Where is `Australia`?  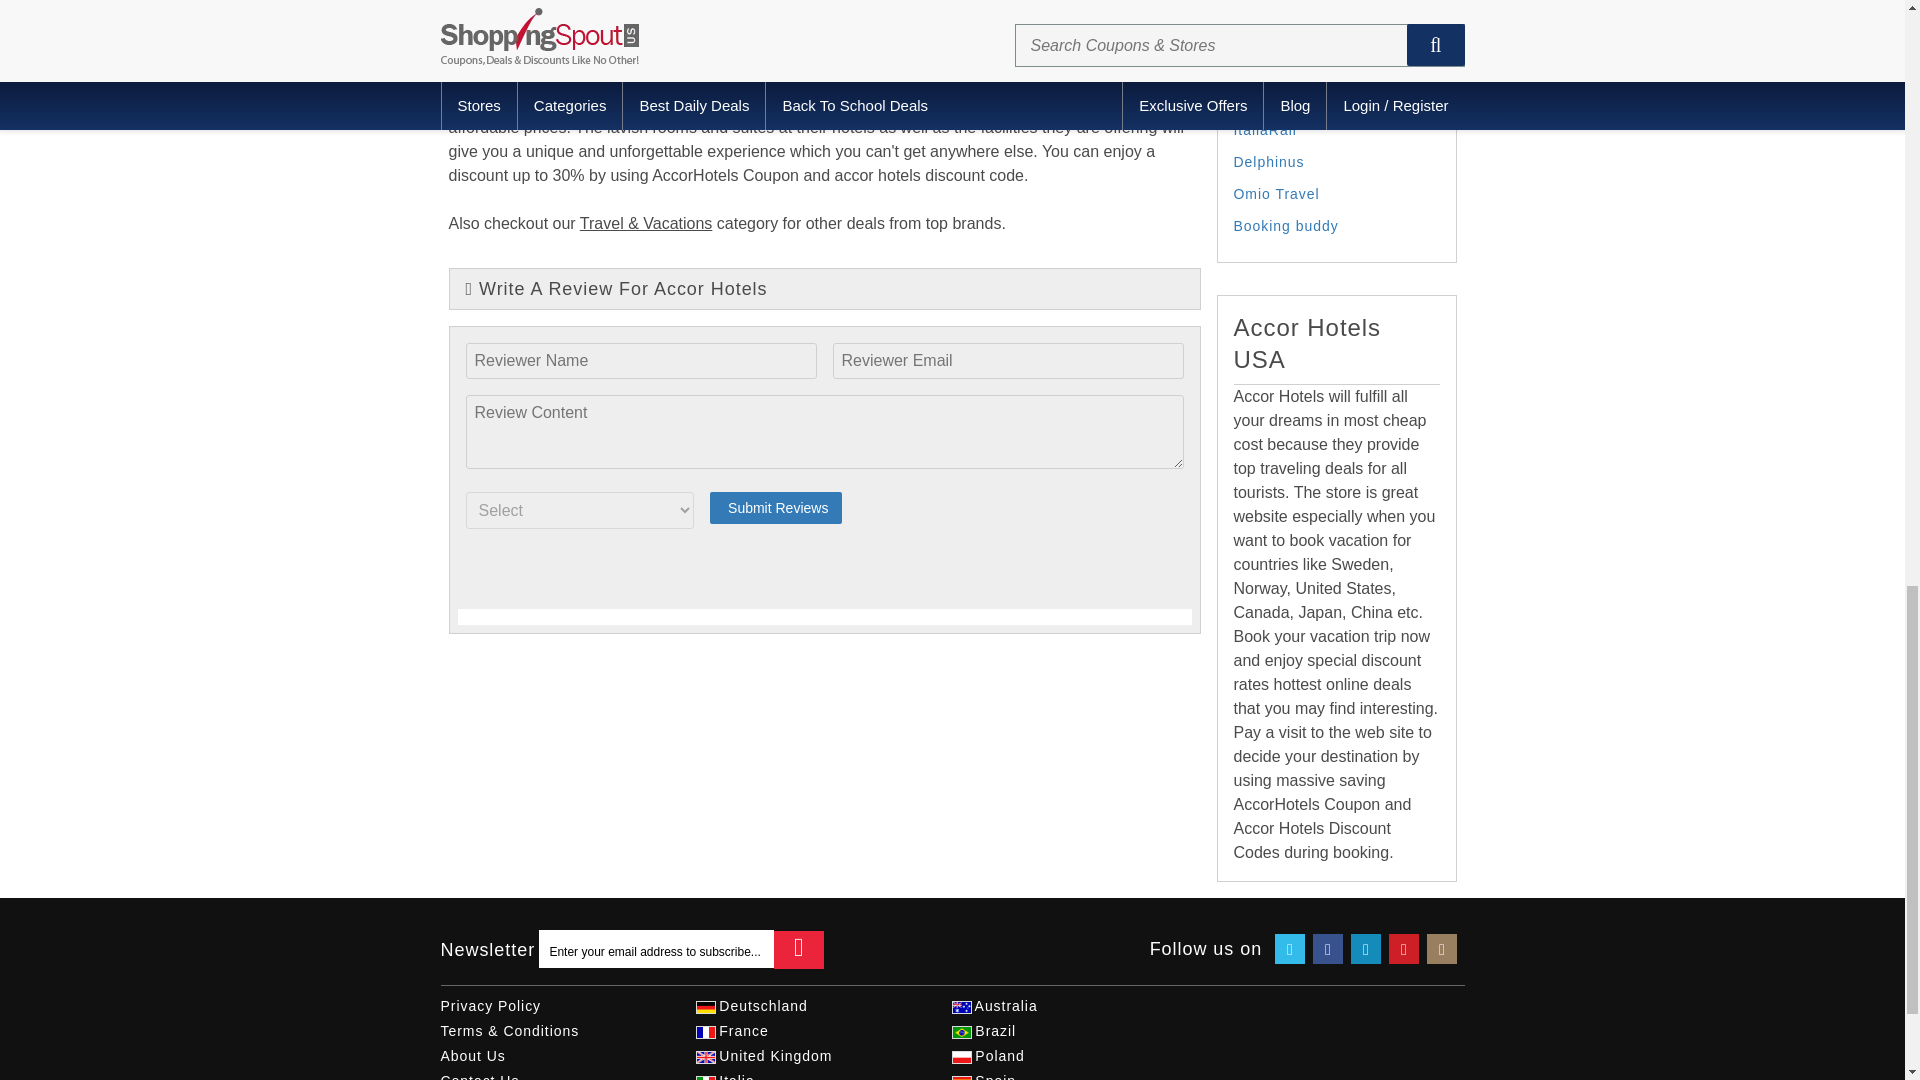
Australia is located at coordinates (960, 1008).